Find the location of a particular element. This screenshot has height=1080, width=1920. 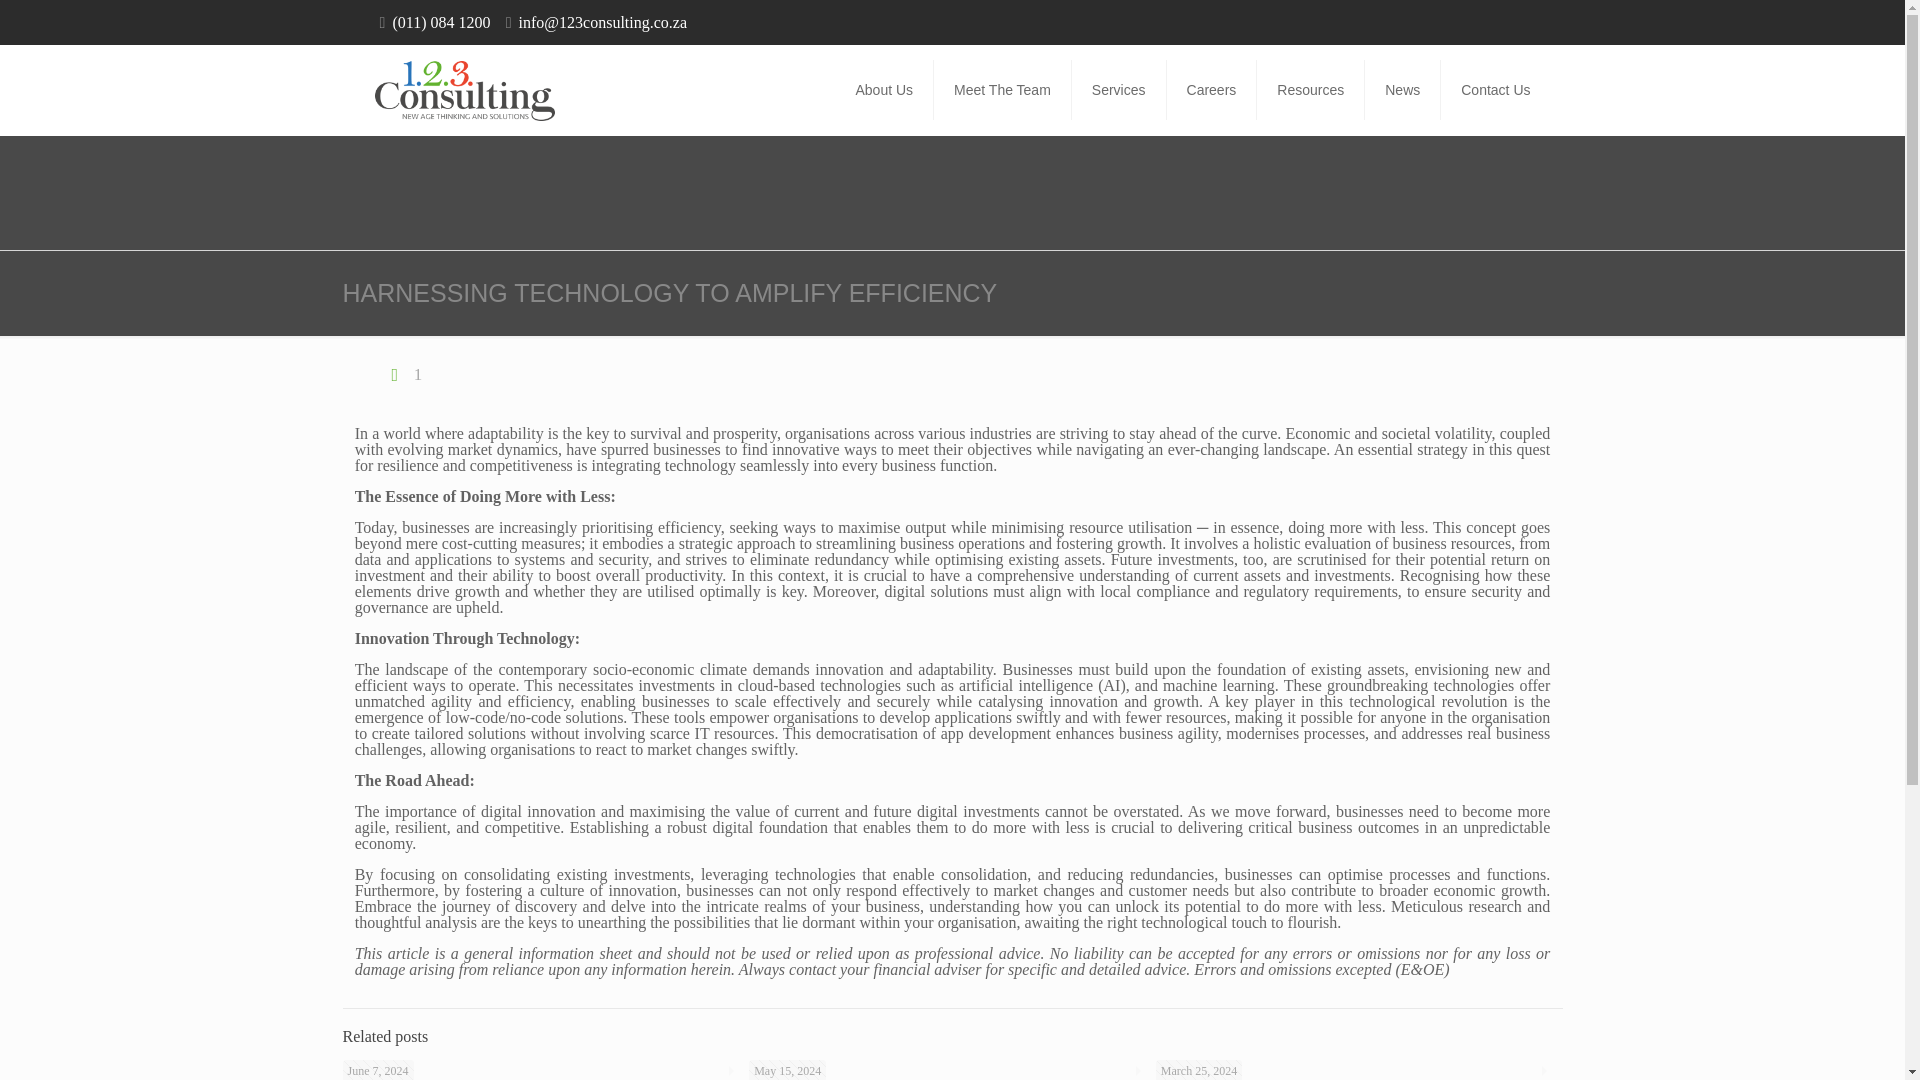

Careers is located at coordinates (1212, 90).